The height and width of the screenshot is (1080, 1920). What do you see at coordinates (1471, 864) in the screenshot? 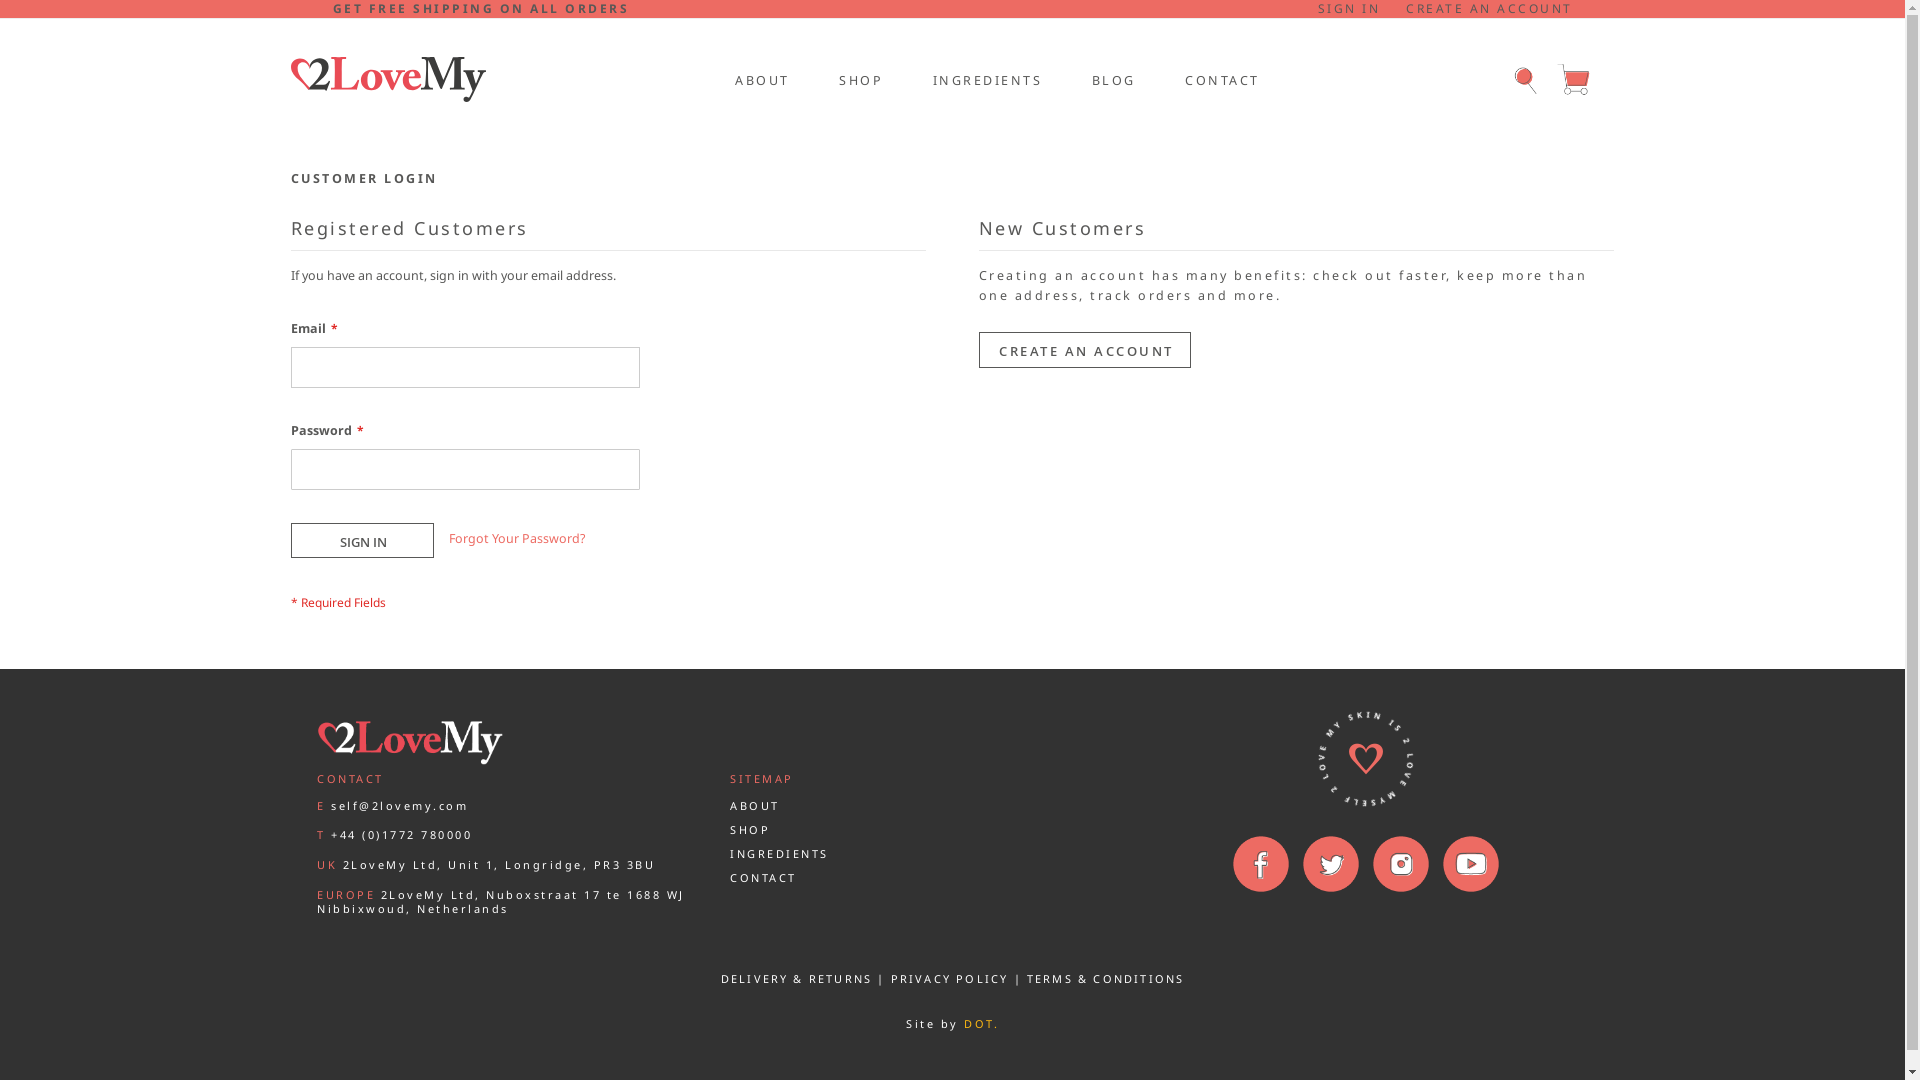
I see `You Tube` at bounding box center [1471, 864].